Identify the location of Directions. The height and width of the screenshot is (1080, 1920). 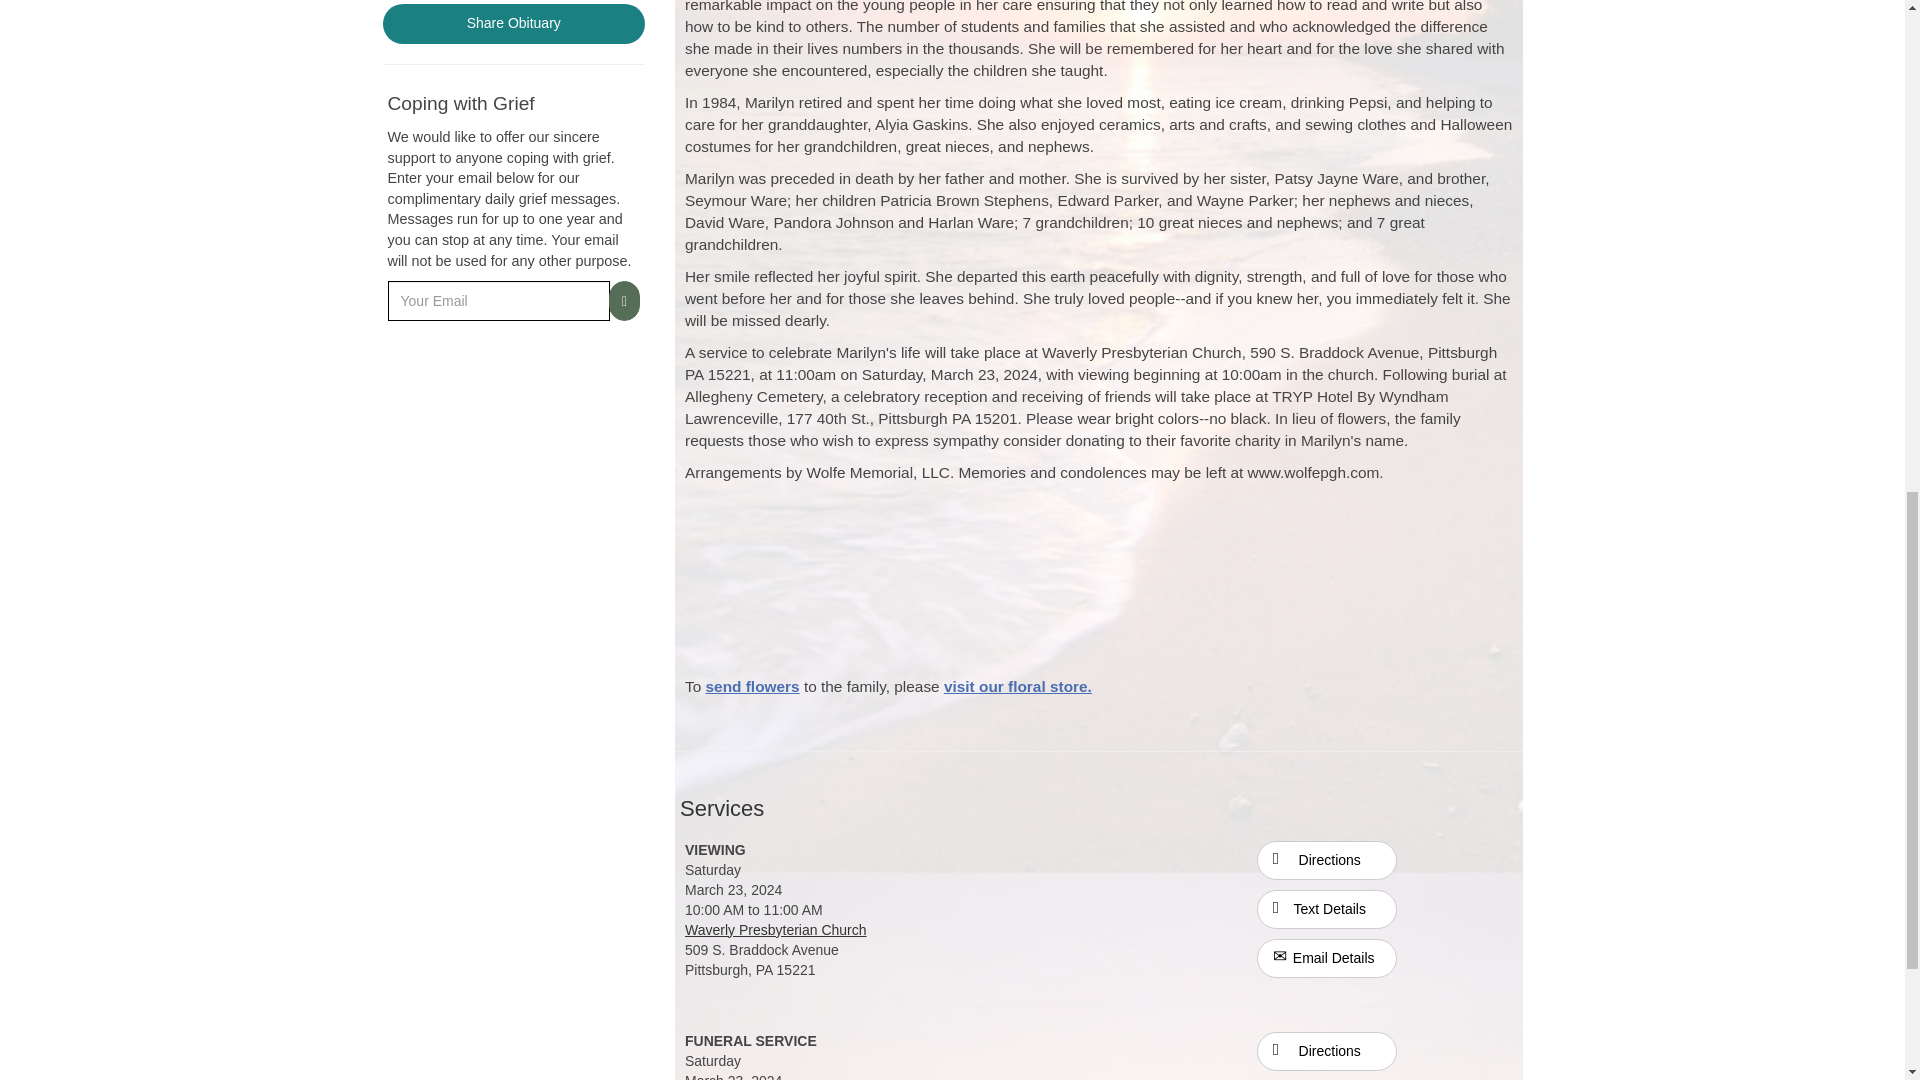
(1327, 1052).